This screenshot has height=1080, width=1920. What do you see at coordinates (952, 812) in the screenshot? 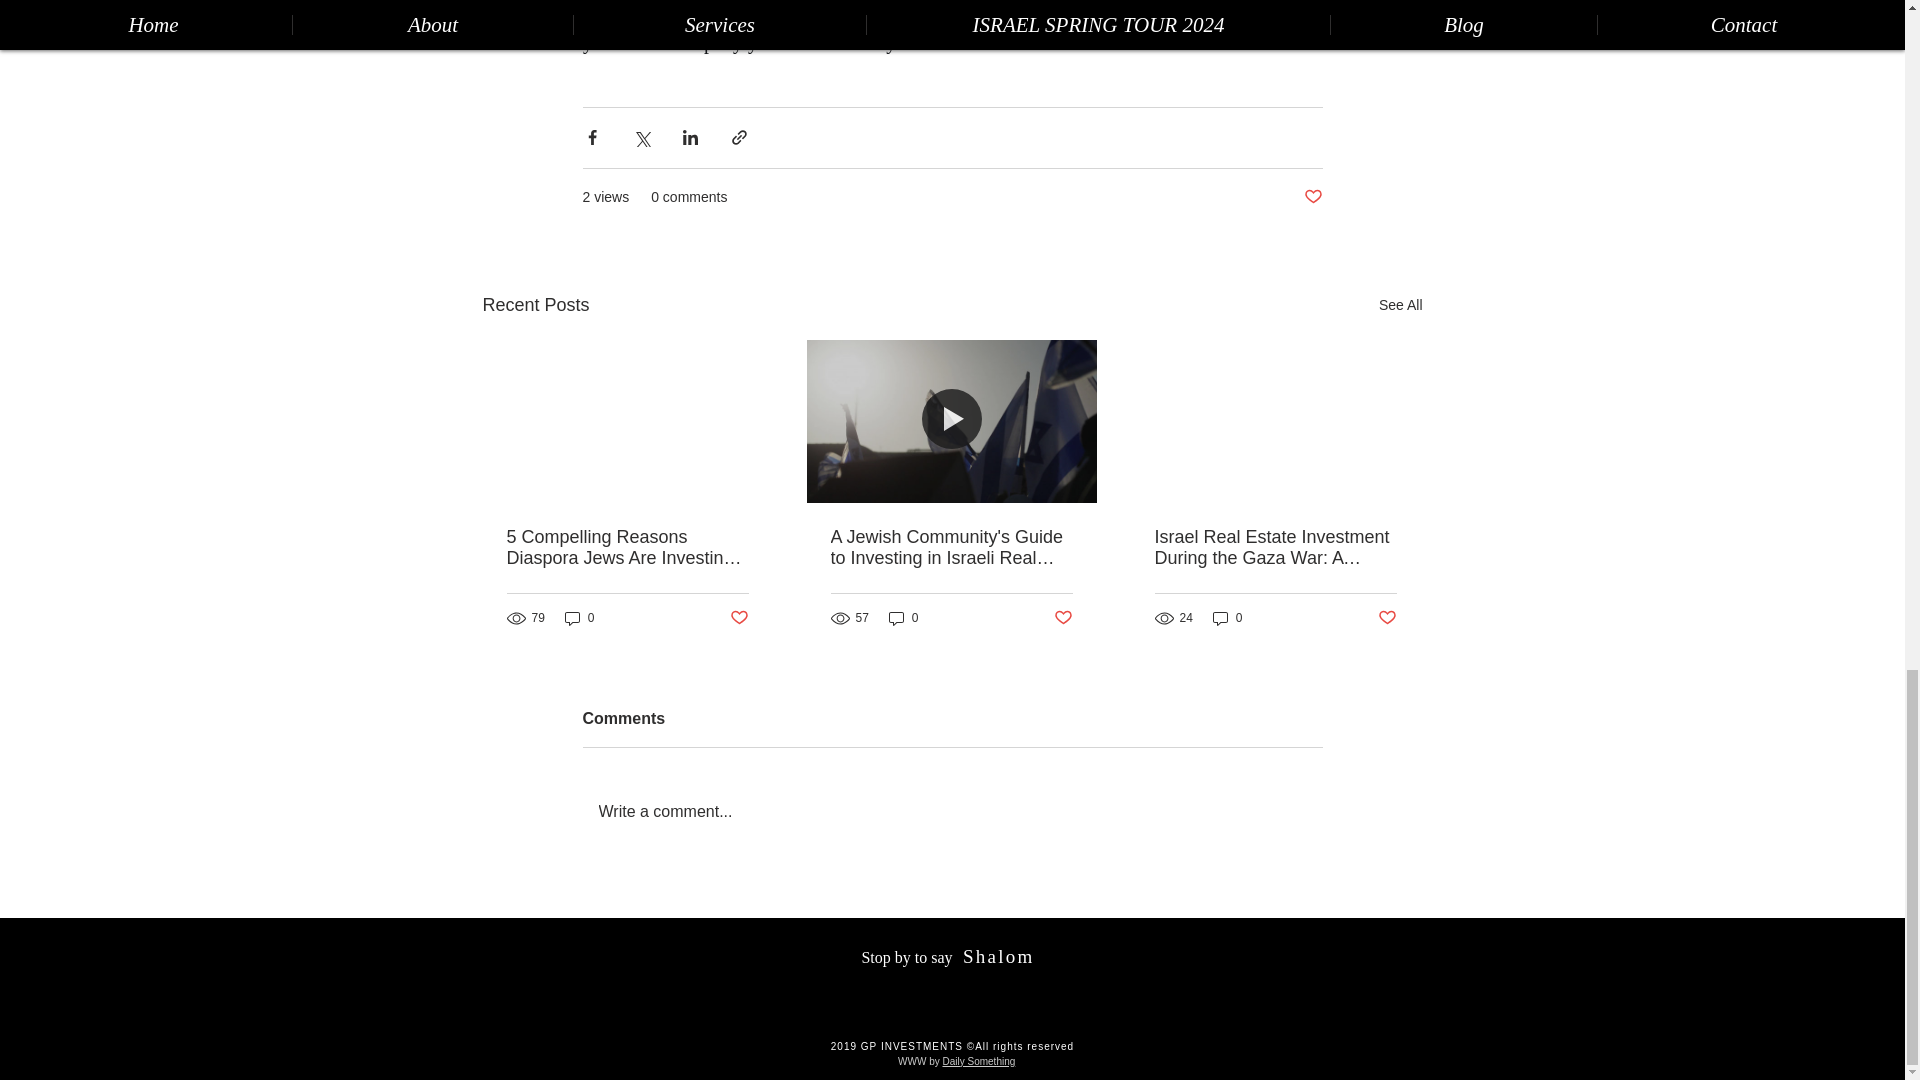
I see `Write a comment...` at bounding box center [952, 812].